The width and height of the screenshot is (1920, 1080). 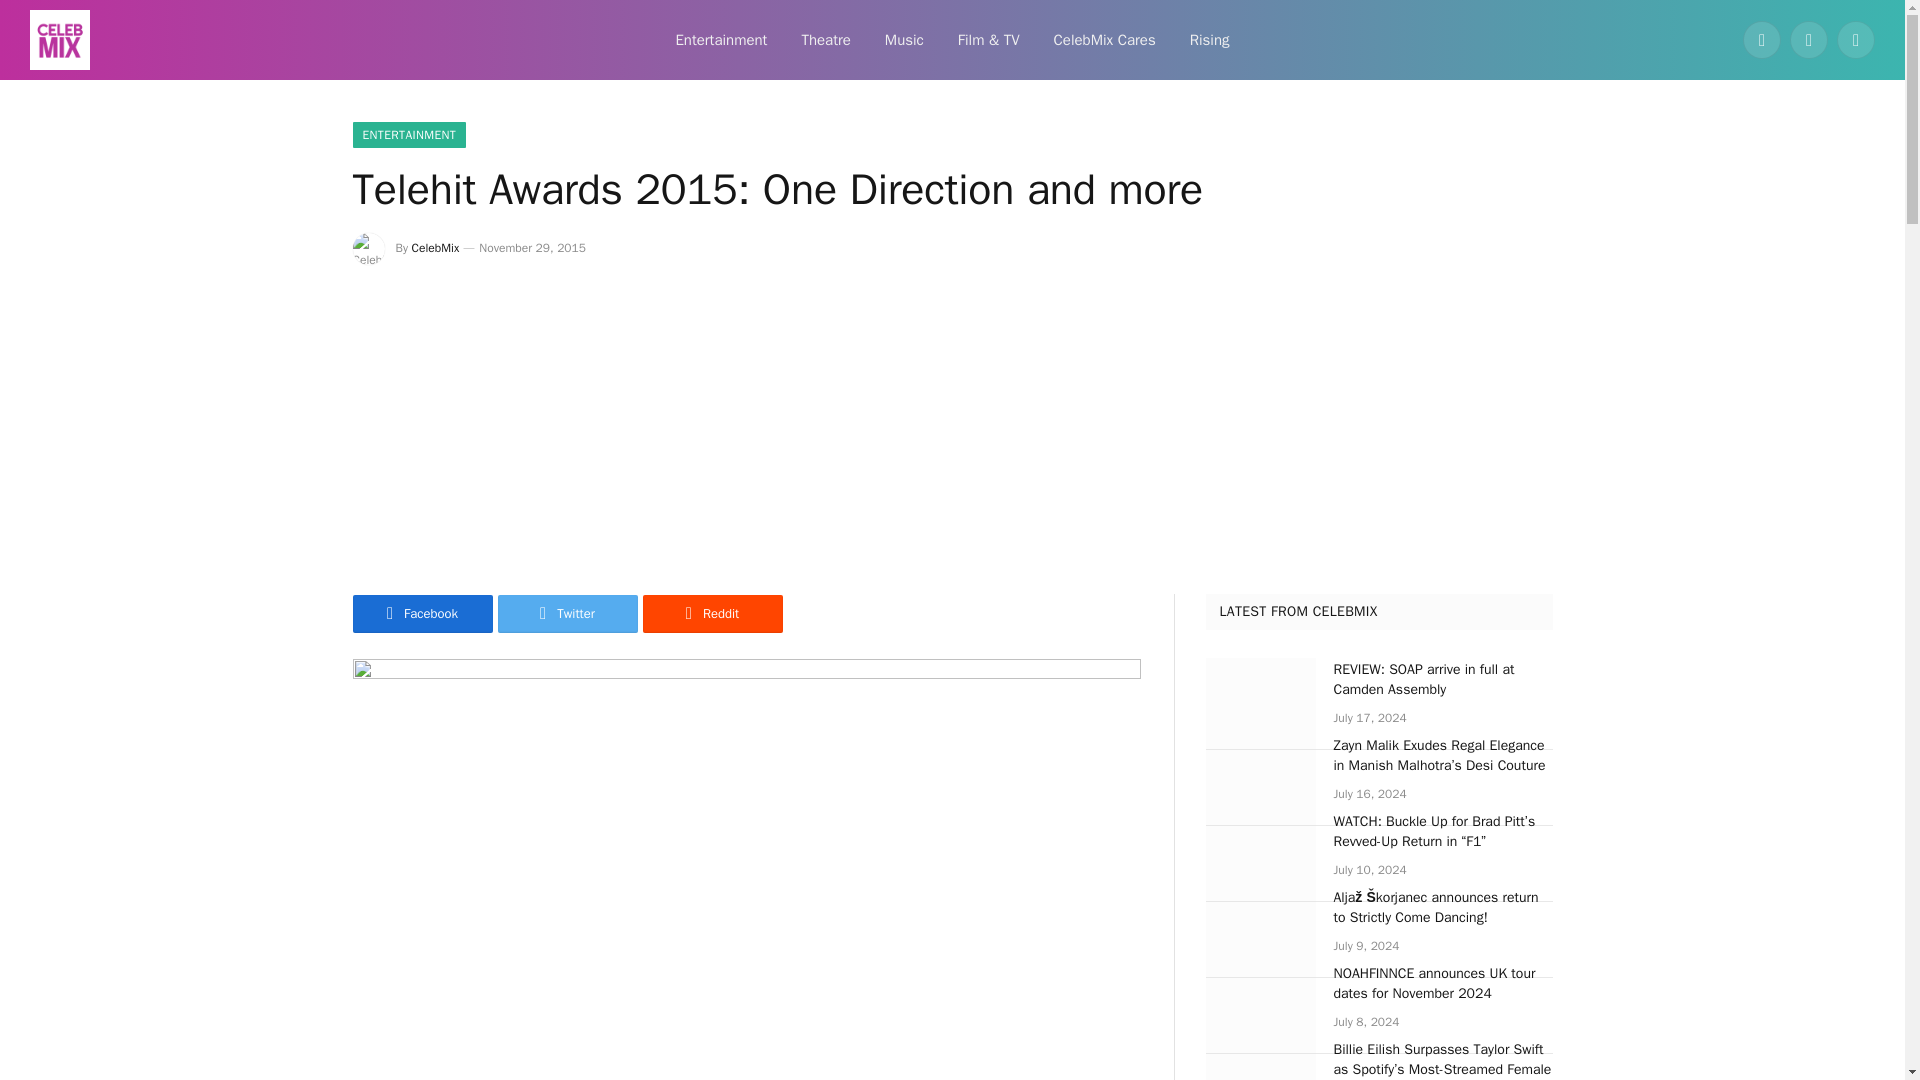 I want to click on Posts by CelebMix, so click(x=436, y=247).